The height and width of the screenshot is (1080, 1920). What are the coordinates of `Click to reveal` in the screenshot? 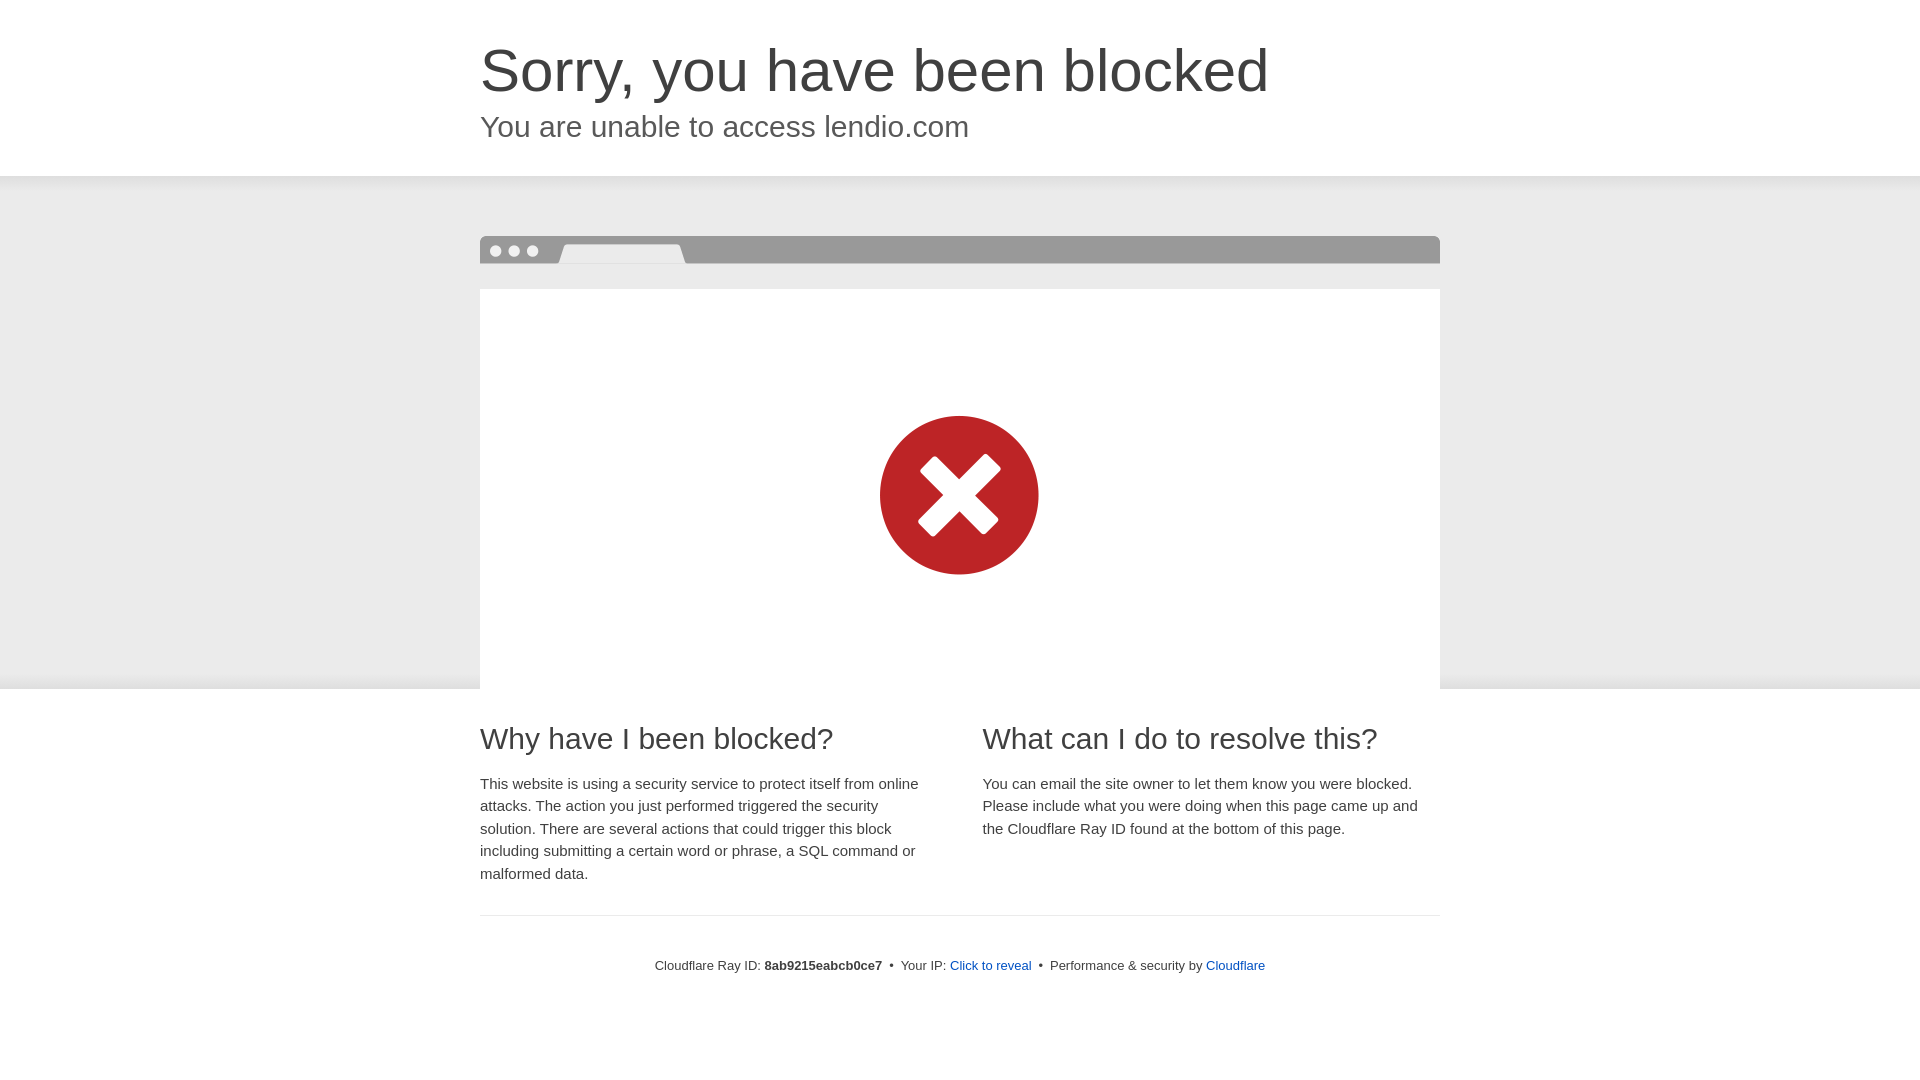 It's located at (991, 966).